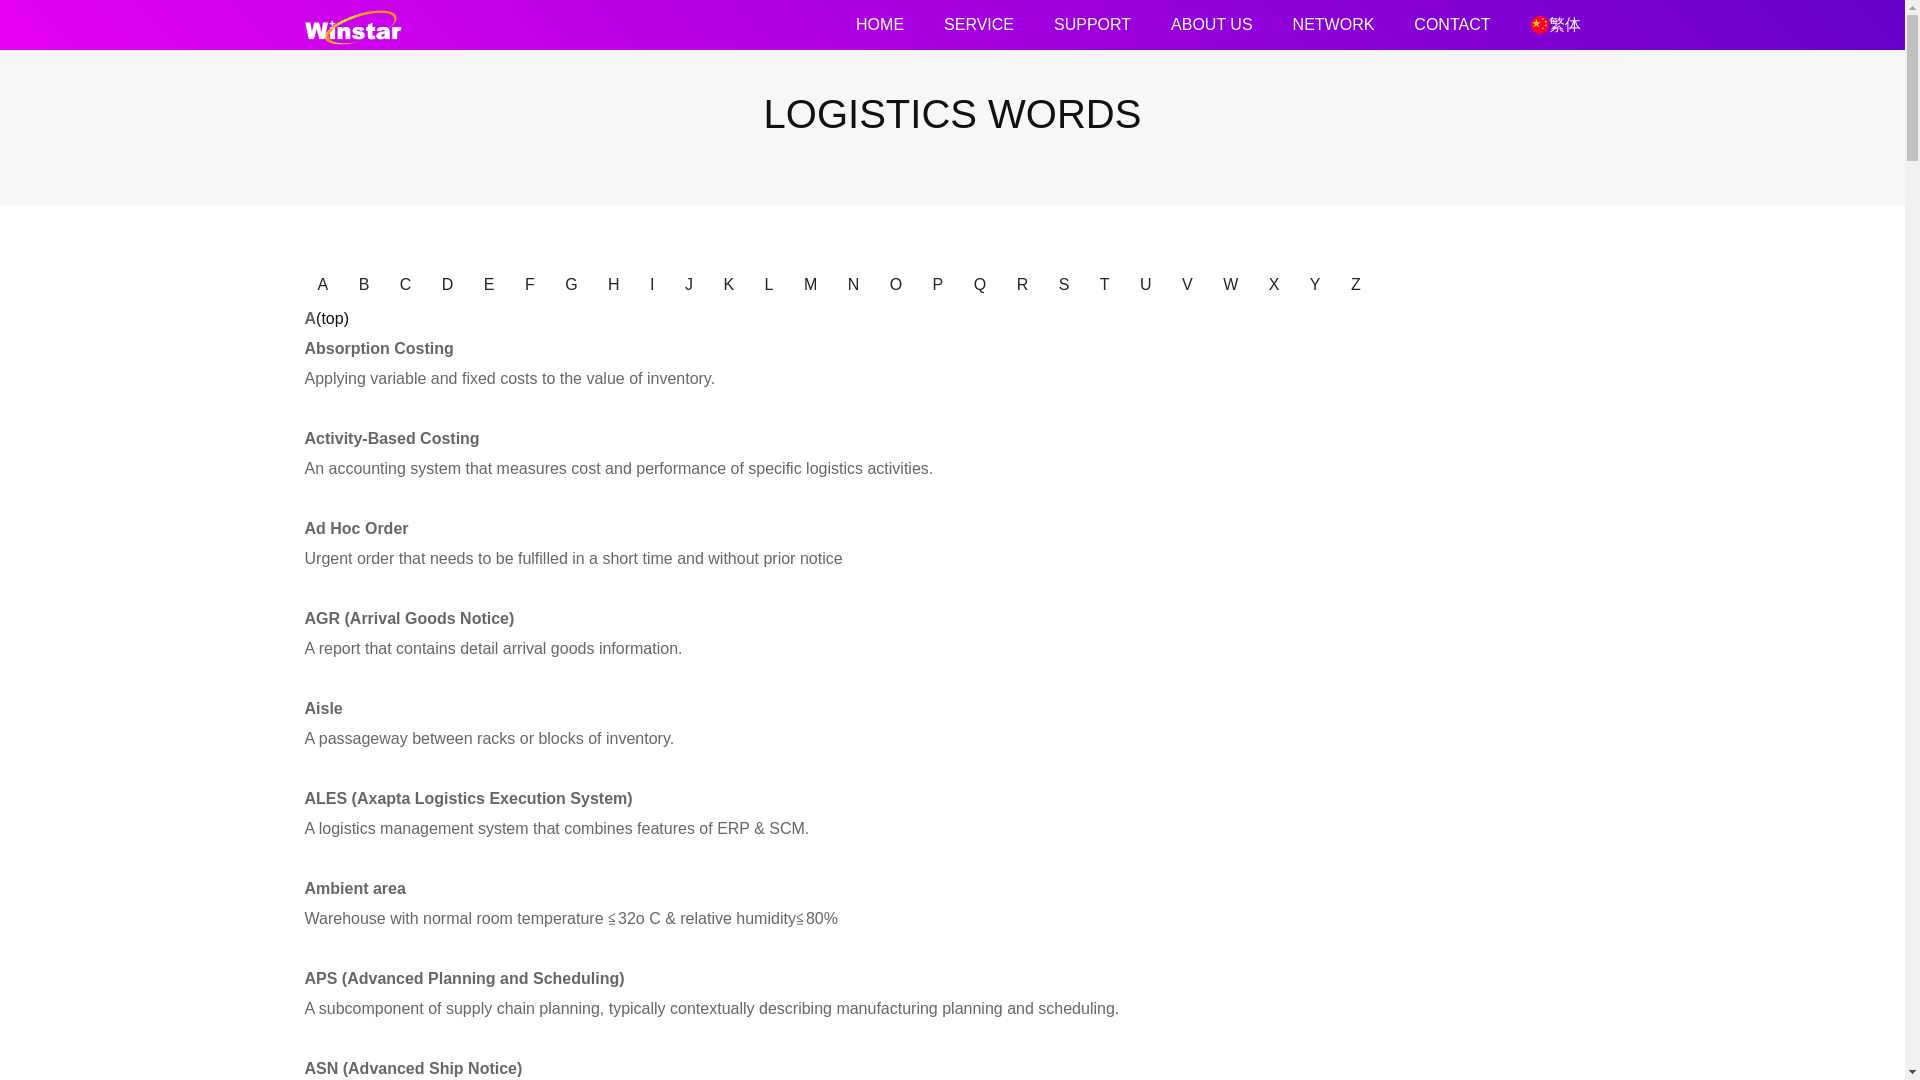 This screenshot has height=1080, width=1920. What do you see at coordinates (1274, 284) in the screenshot?
I see `X` at bounding box center [1274, 284].